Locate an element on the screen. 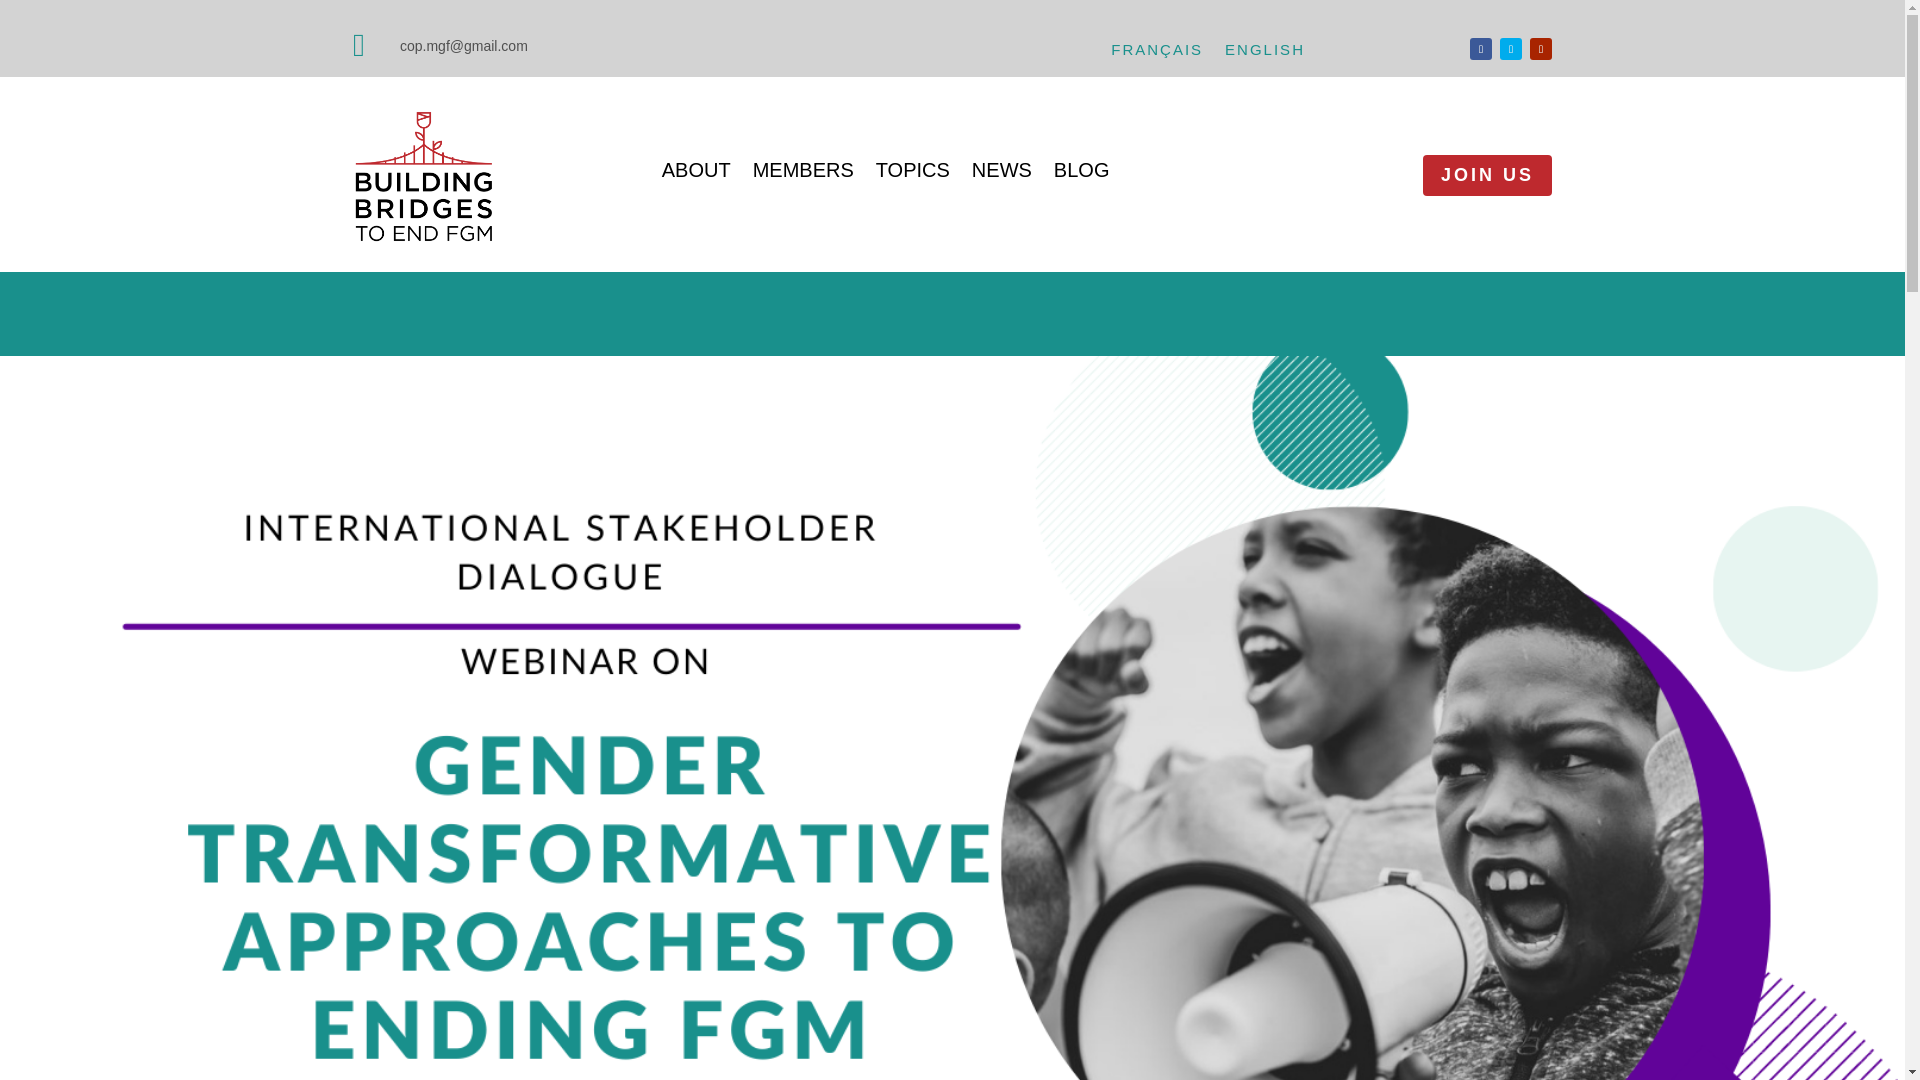 This screenshot has height=1080, width=1920. Follow on Twitter is located at coordinates (1510, 48).